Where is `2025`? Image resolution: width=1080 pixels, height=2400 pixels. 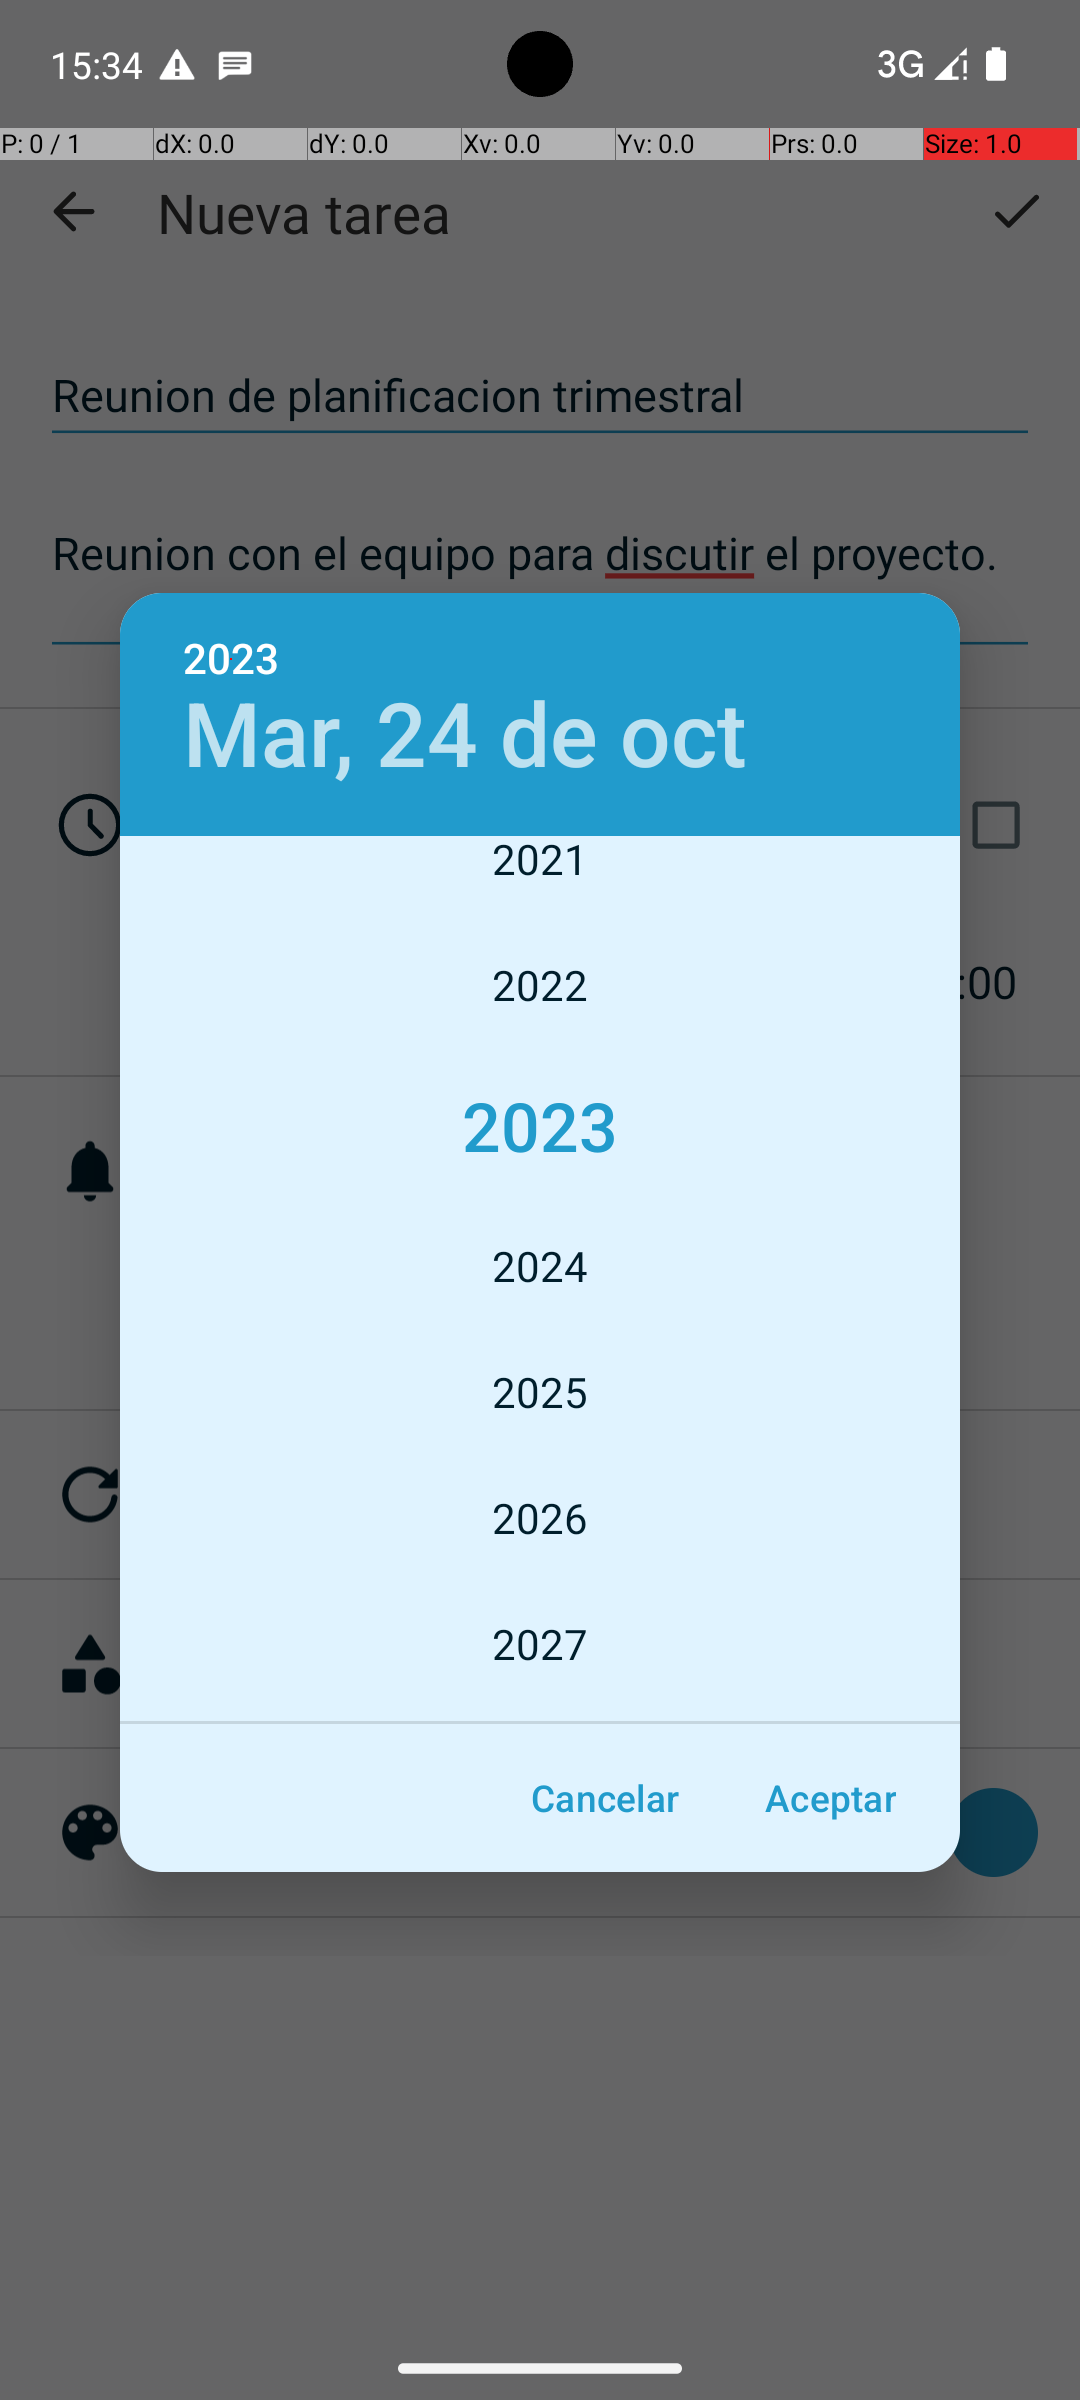
2025 is located at coordinates (540, 1392).